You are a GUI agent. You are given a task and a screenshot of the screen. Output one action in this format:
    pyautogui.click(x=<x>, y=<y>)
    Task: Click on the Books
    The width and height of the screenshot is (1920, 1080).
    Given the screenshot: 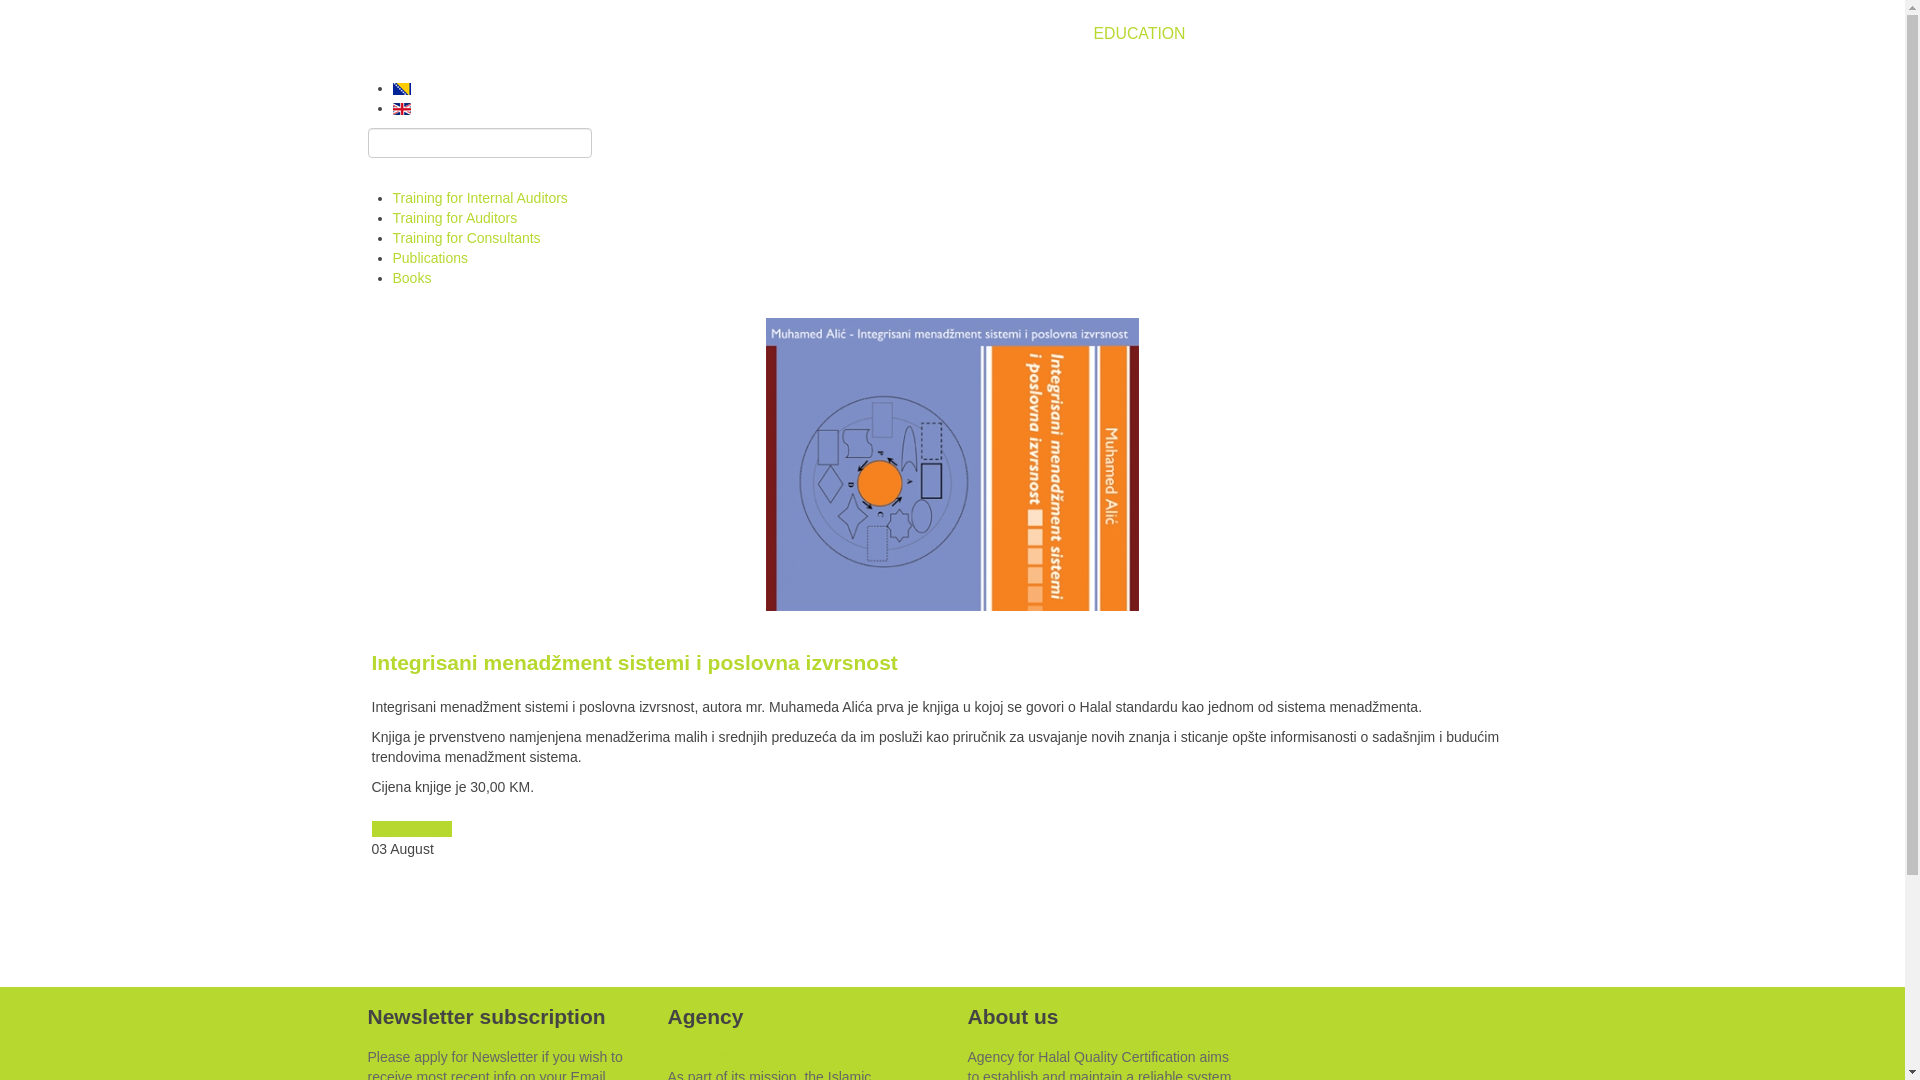 What is the action you would take?
    pyautogui.click(x=412, y=278)
    